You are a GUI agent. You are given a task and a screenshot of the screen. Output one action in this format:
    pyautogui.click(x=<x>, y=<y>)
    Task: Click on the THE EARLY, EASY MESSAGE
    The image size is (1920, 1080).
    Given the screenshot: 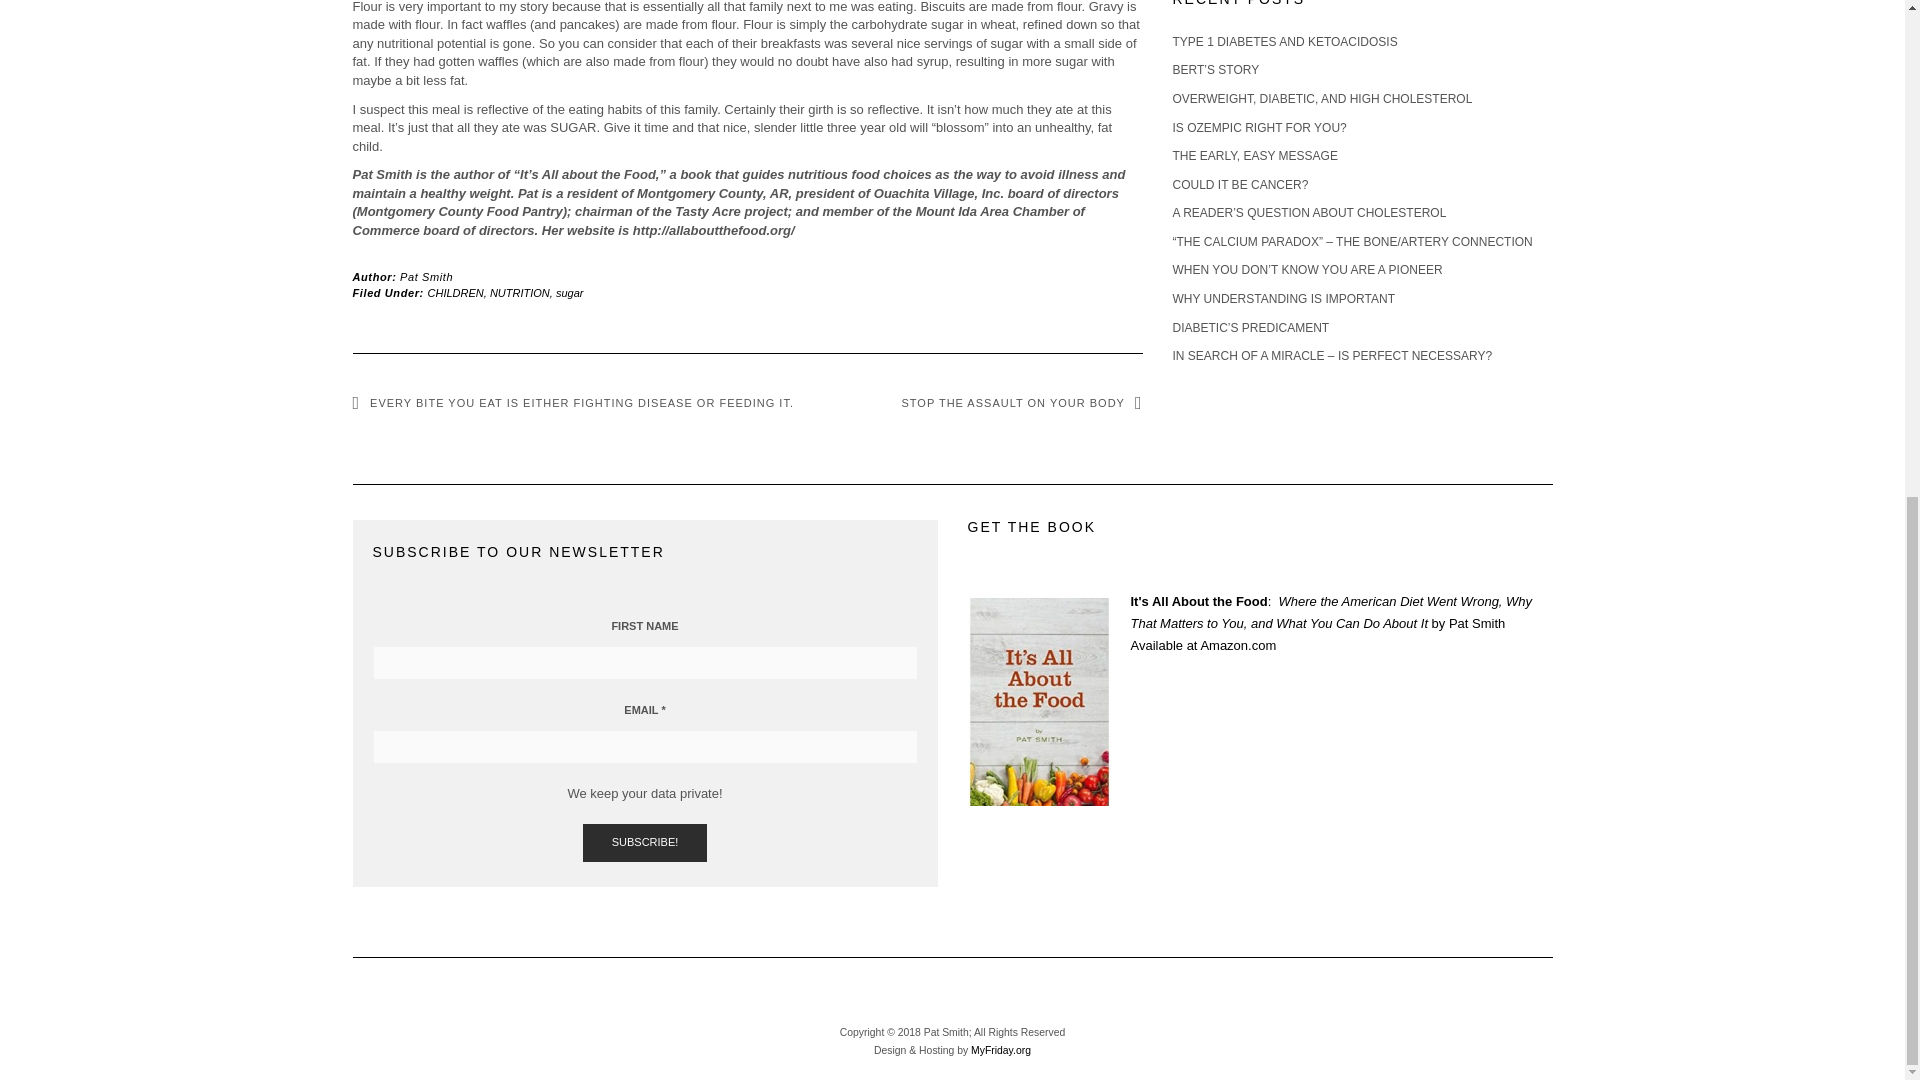 What is the action you would take?
    pyautogui.click(x=1254, y=156)
    